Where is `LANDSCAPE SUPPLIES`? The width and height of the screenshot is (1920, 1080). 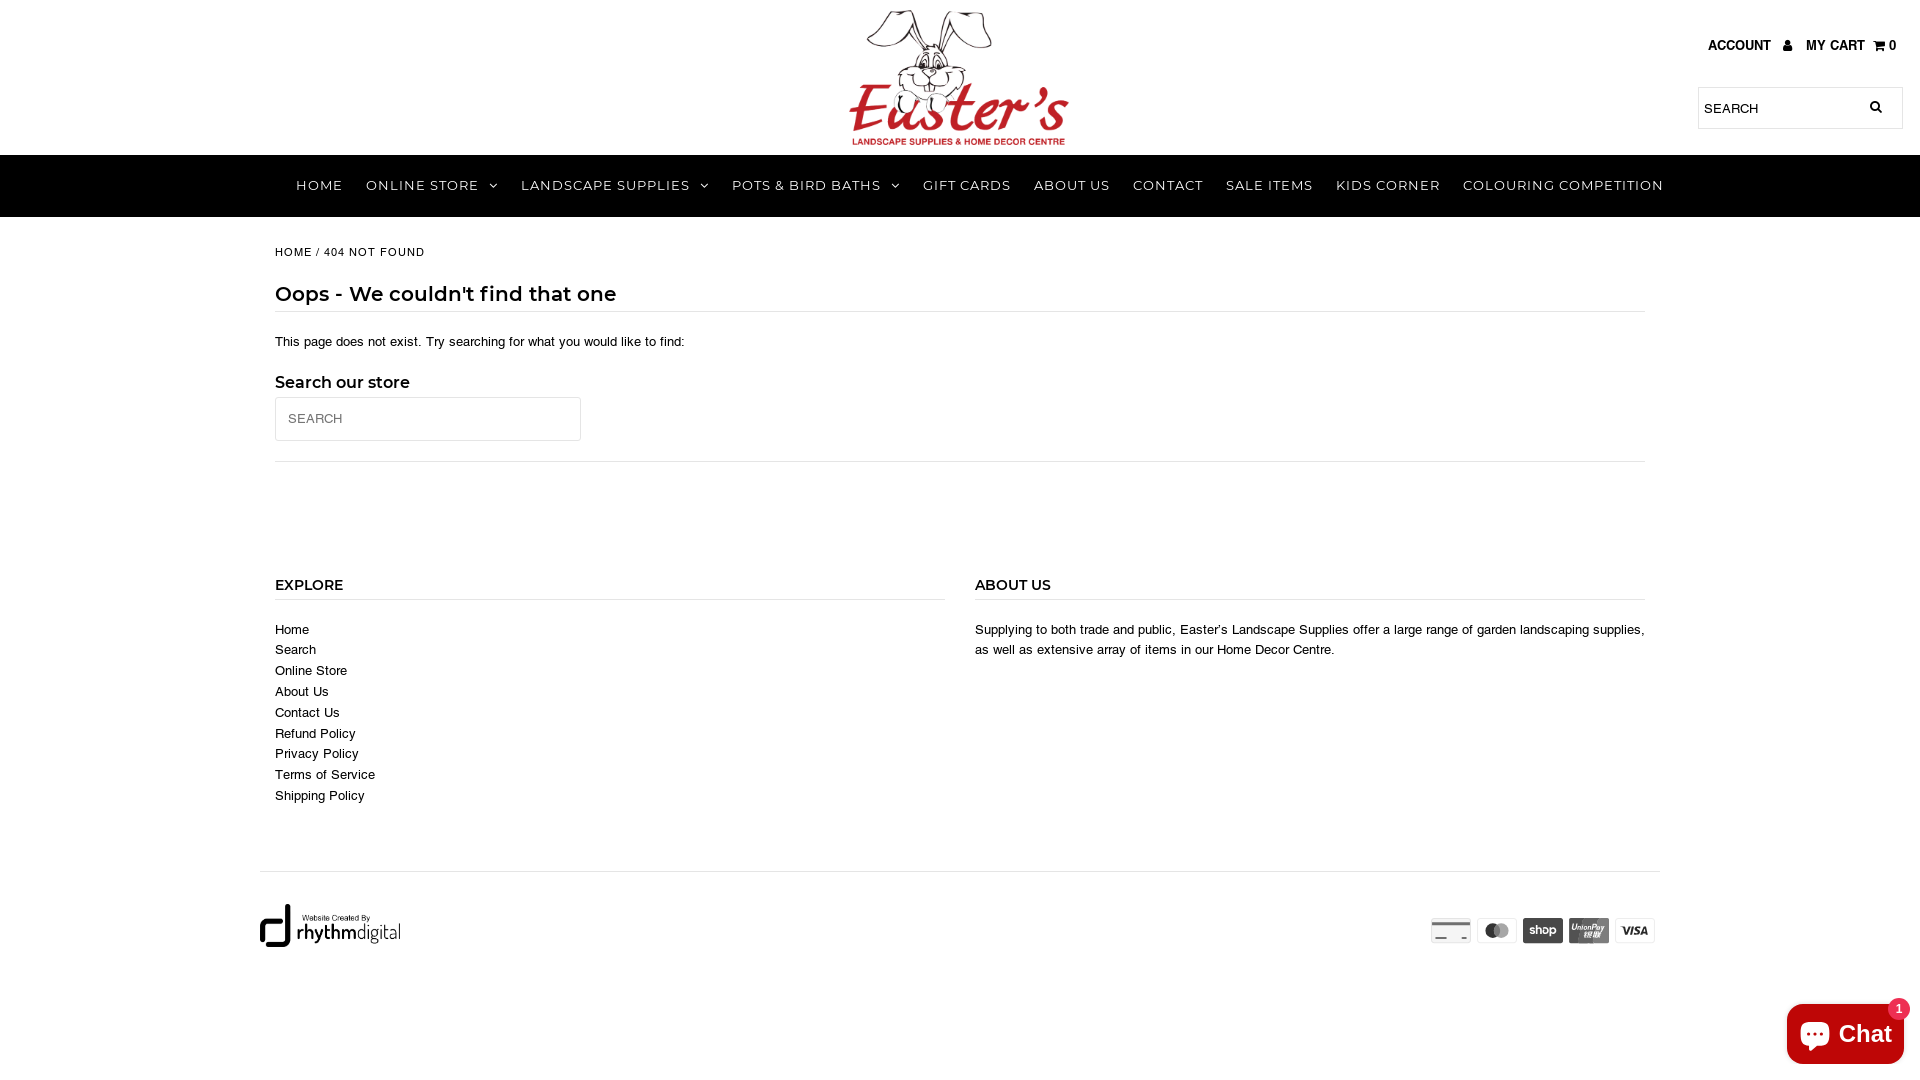
LANDSCAPE SUPPLIES is located at coordinates (615, 186).